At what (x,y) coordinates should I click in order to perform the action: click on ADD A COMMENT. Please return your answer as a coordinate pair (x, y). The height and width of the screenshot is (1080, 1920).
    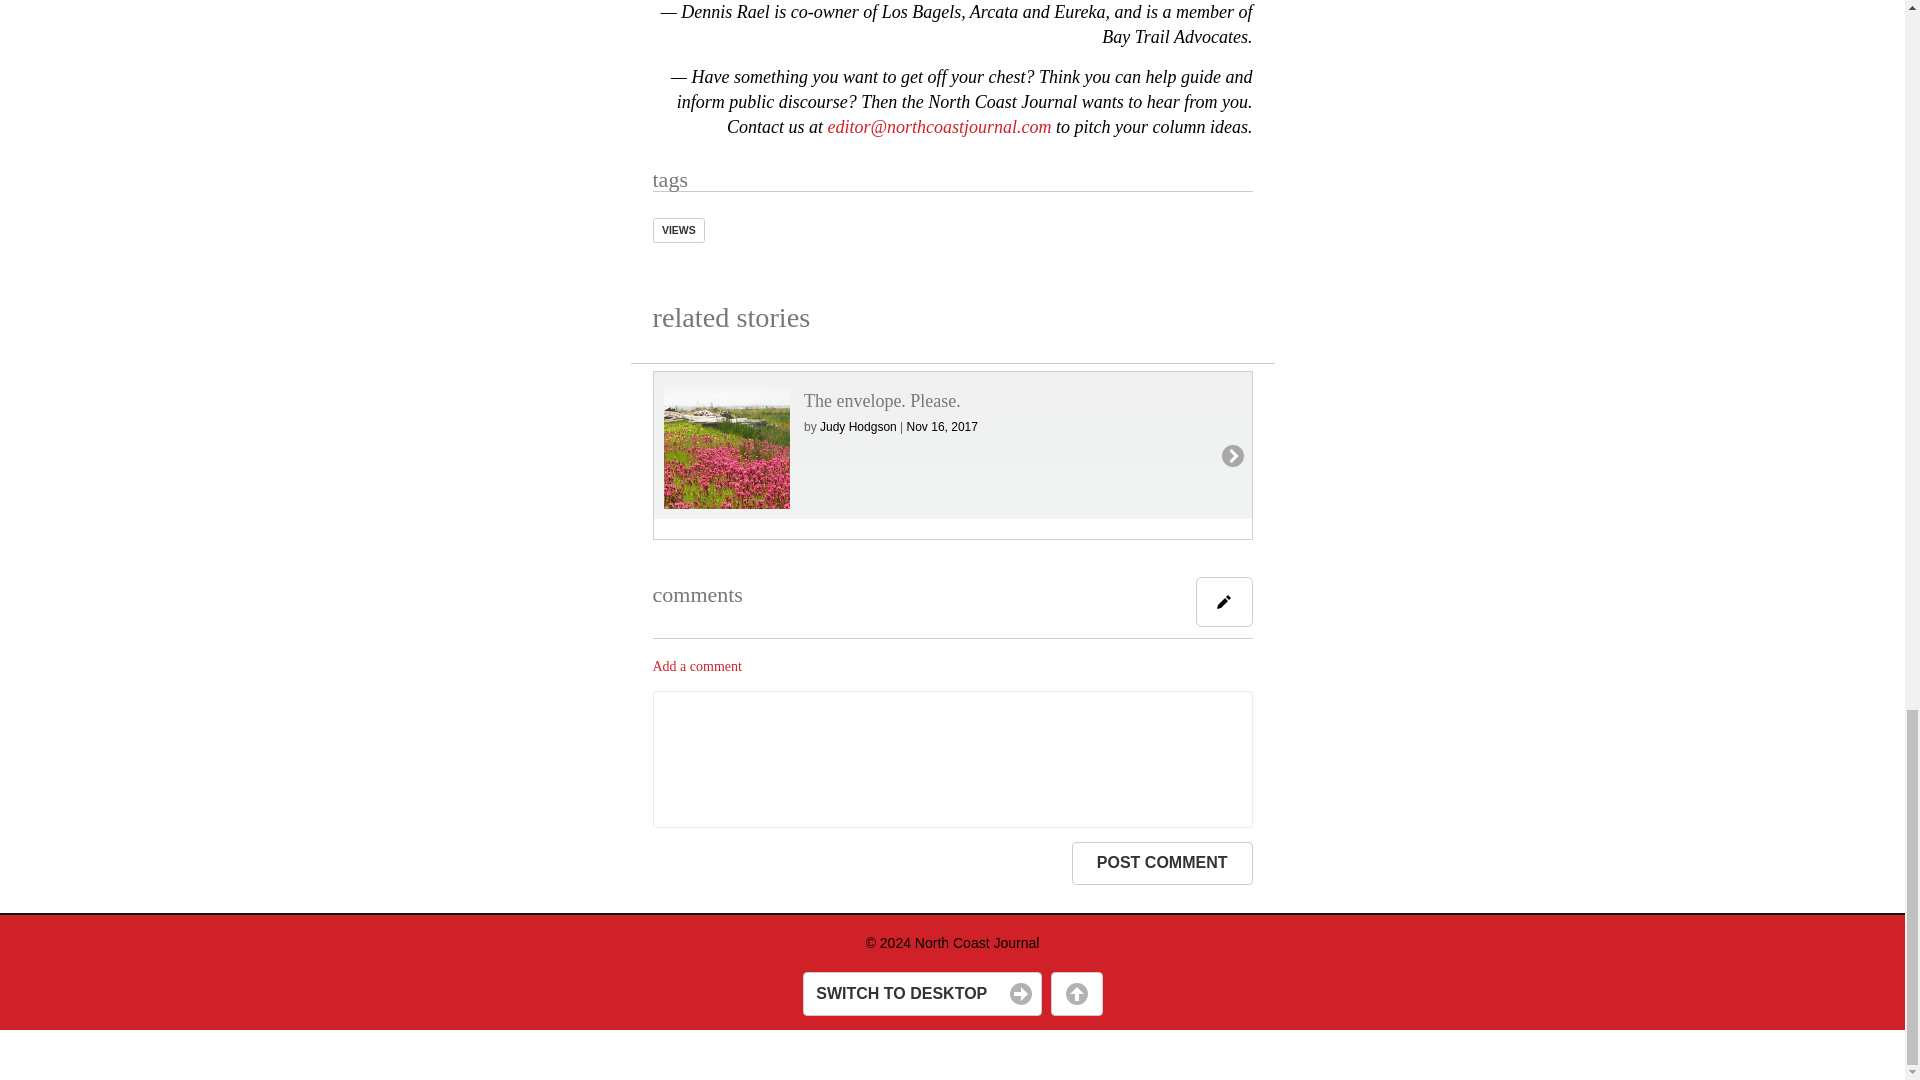
    Looking at the image, I should click on (1224, 602).